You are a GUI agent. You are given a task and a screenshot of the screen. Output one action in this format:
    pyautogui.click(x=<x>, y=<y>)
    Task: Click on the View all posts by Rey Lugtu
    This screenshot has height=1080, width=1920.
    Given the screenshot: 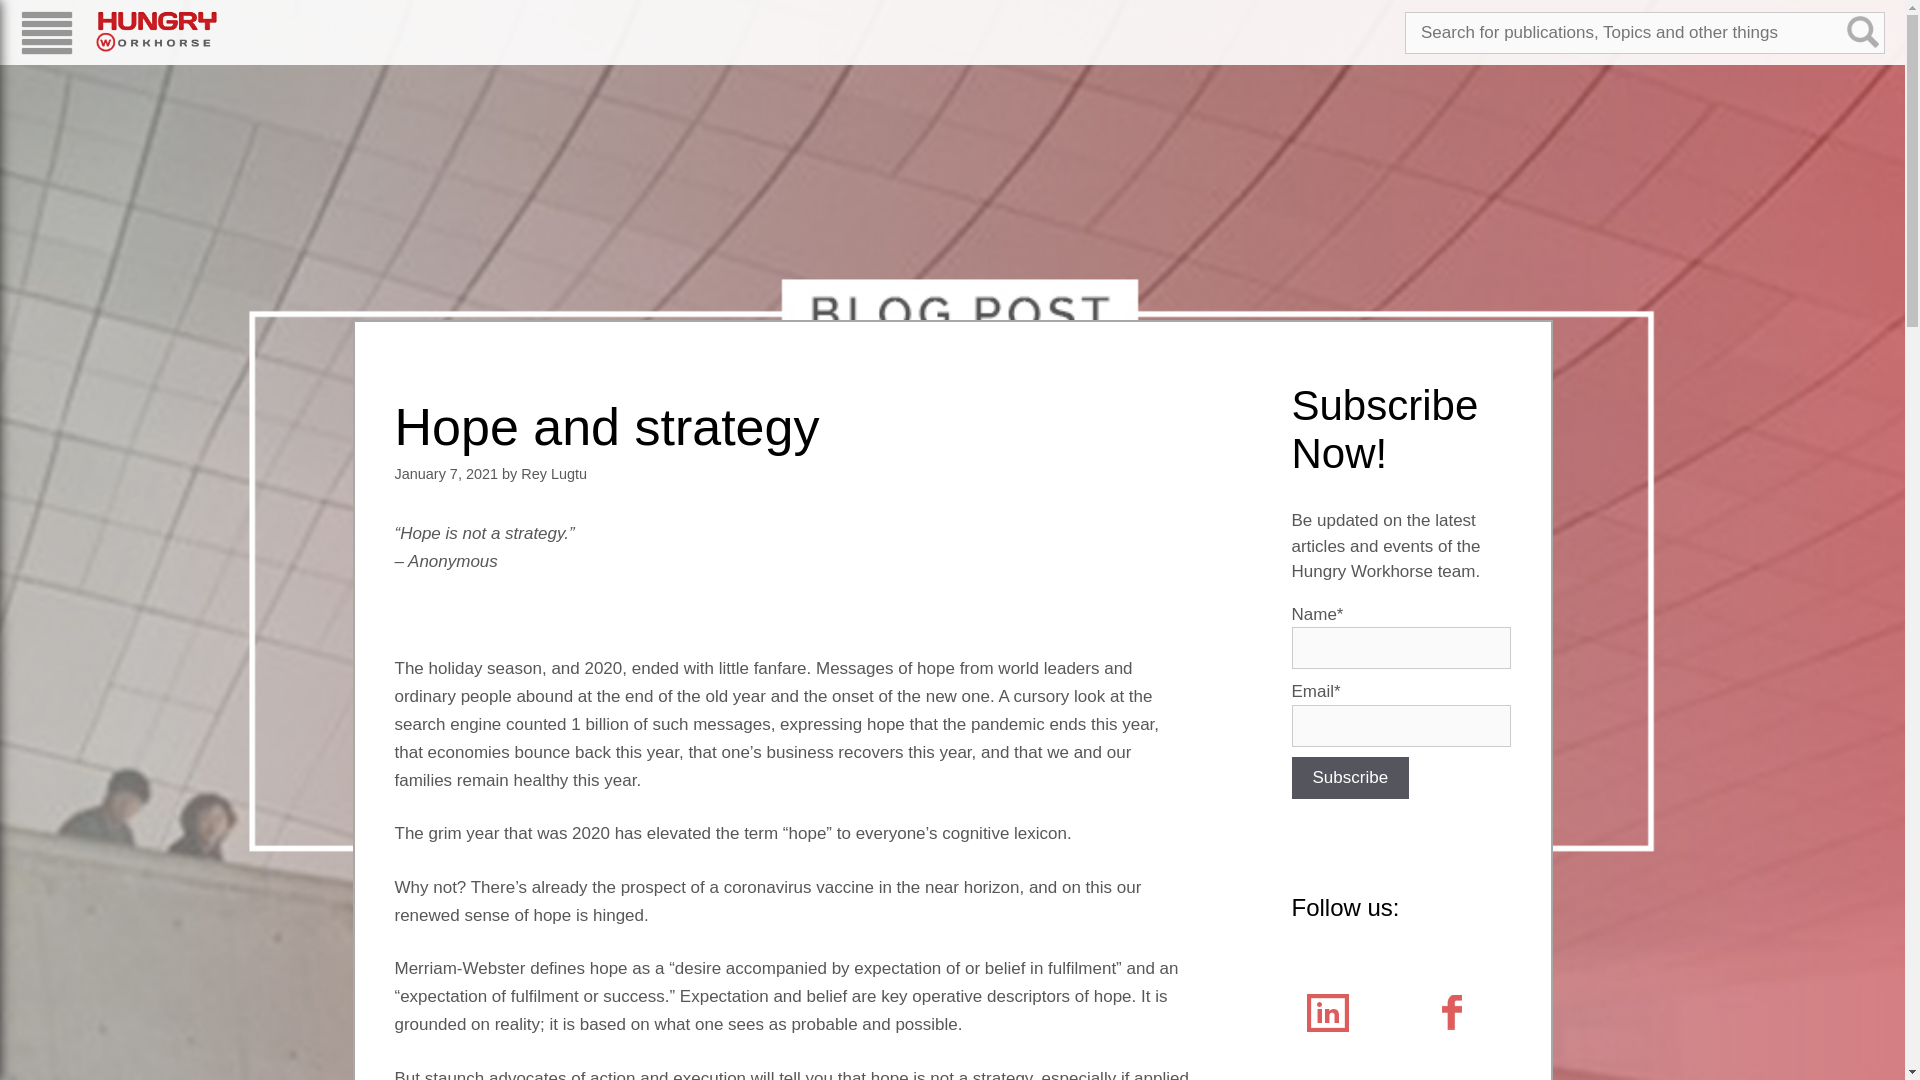 What is the action you would take?
    pyautogui.click(x=554, y=473)
    